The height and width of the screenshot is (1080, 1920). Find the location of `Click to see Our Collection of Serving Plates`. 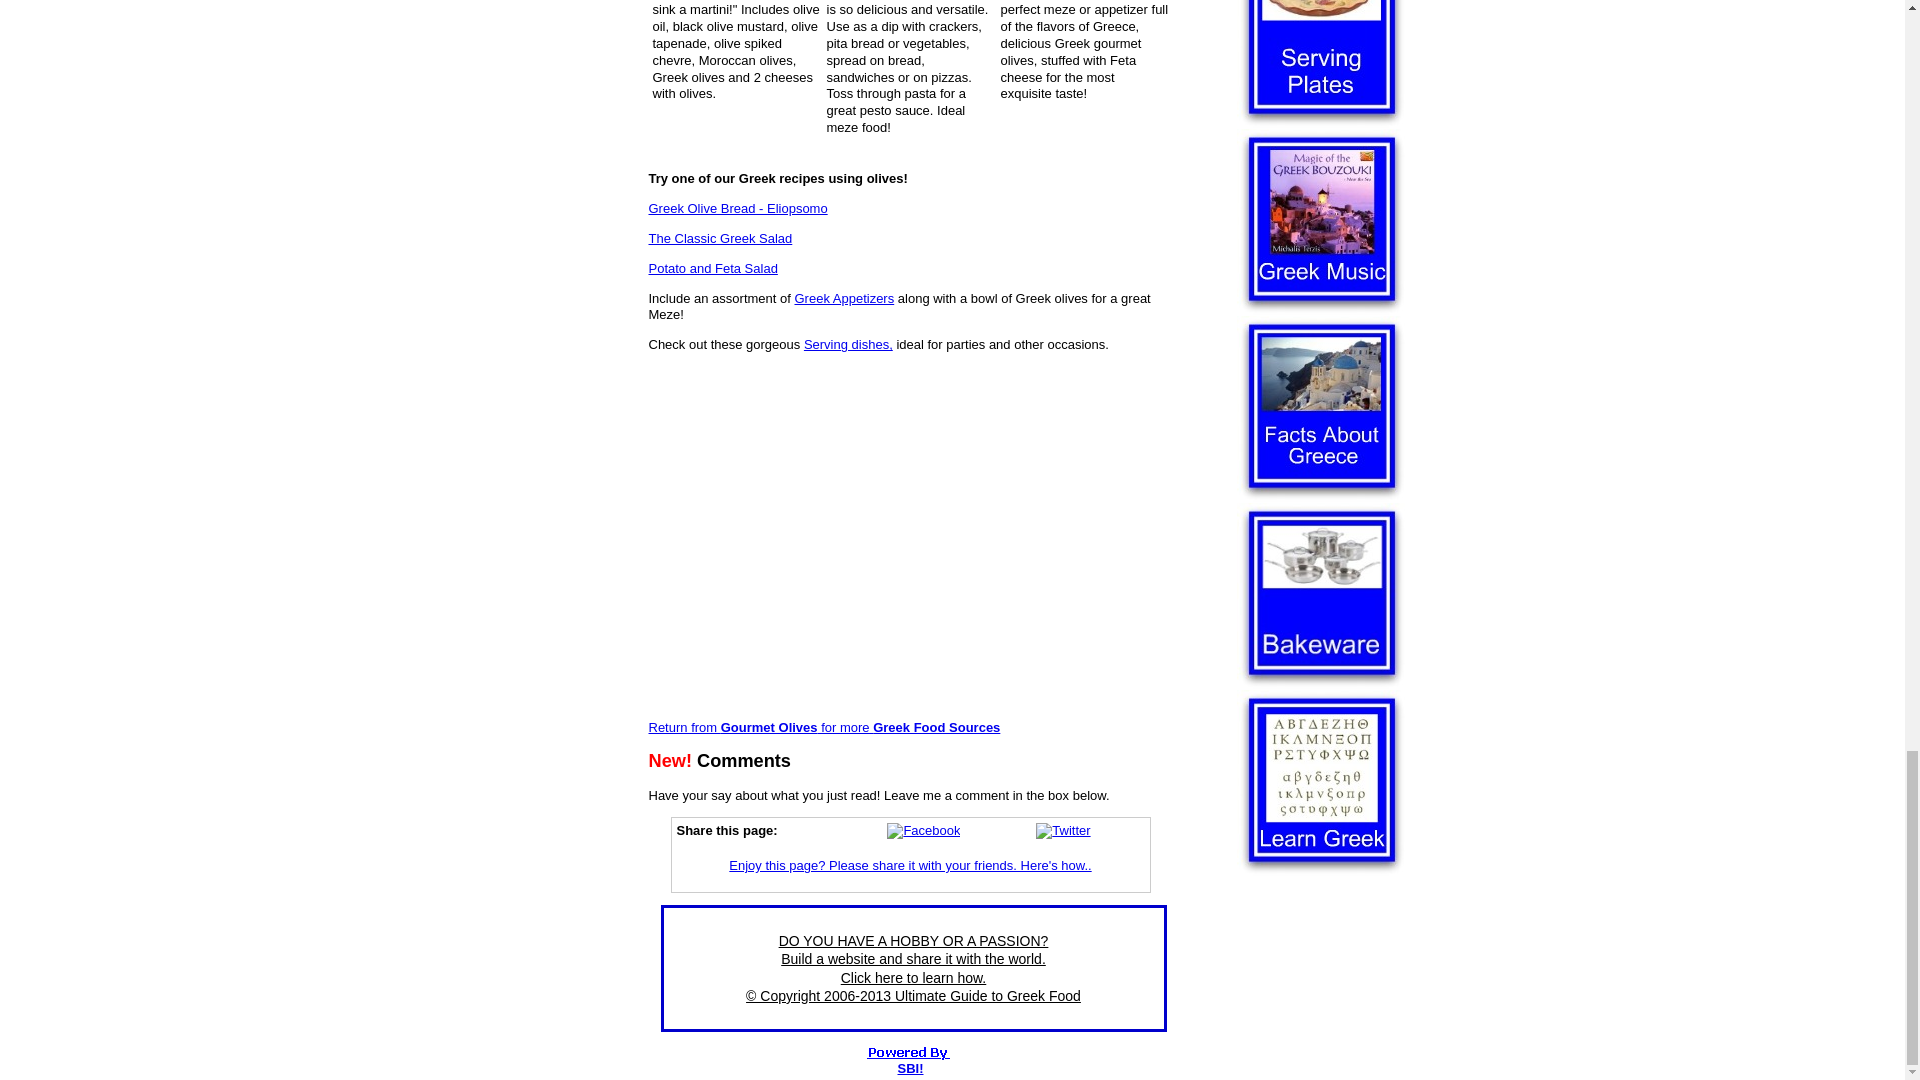

Click to see Our Collection of Serving Plates is located at coordinates (1320, 64).